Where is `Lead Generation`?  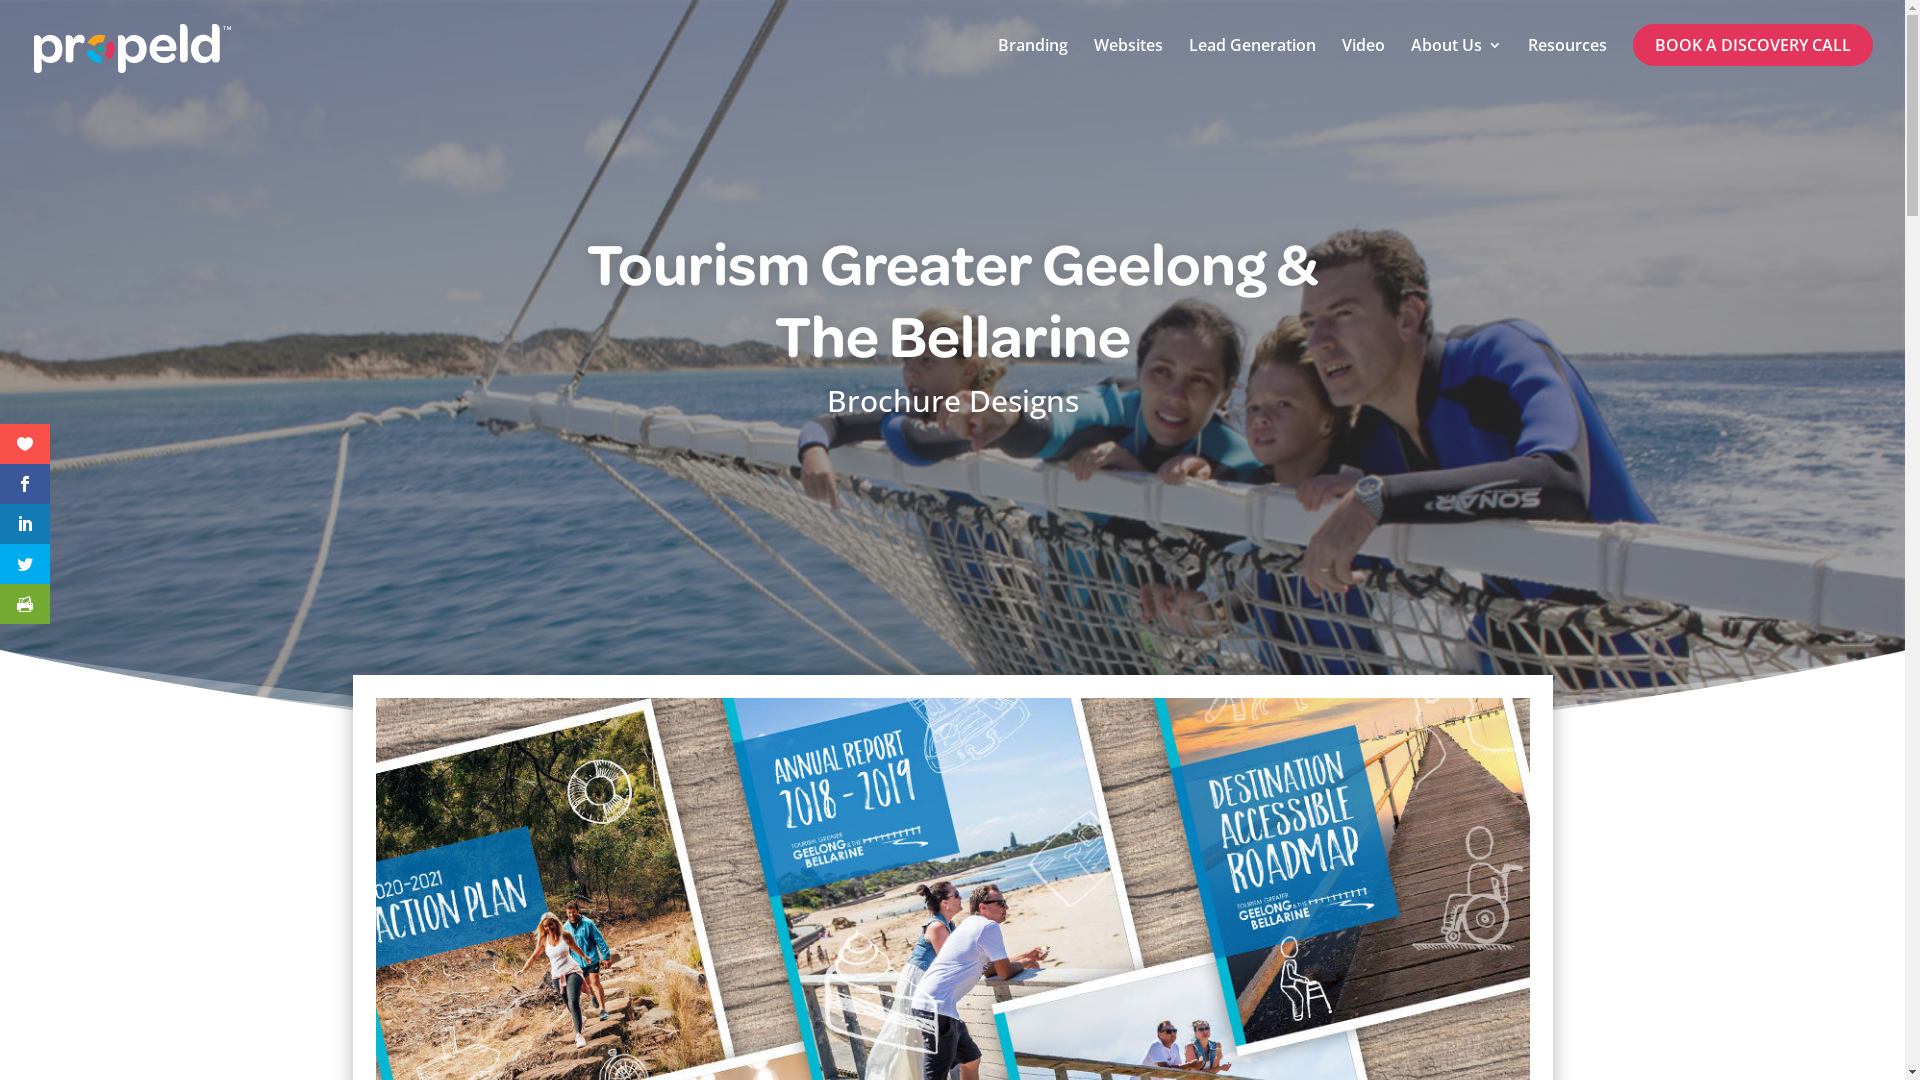
Lead Generation is located at coordinates (1252, 68).